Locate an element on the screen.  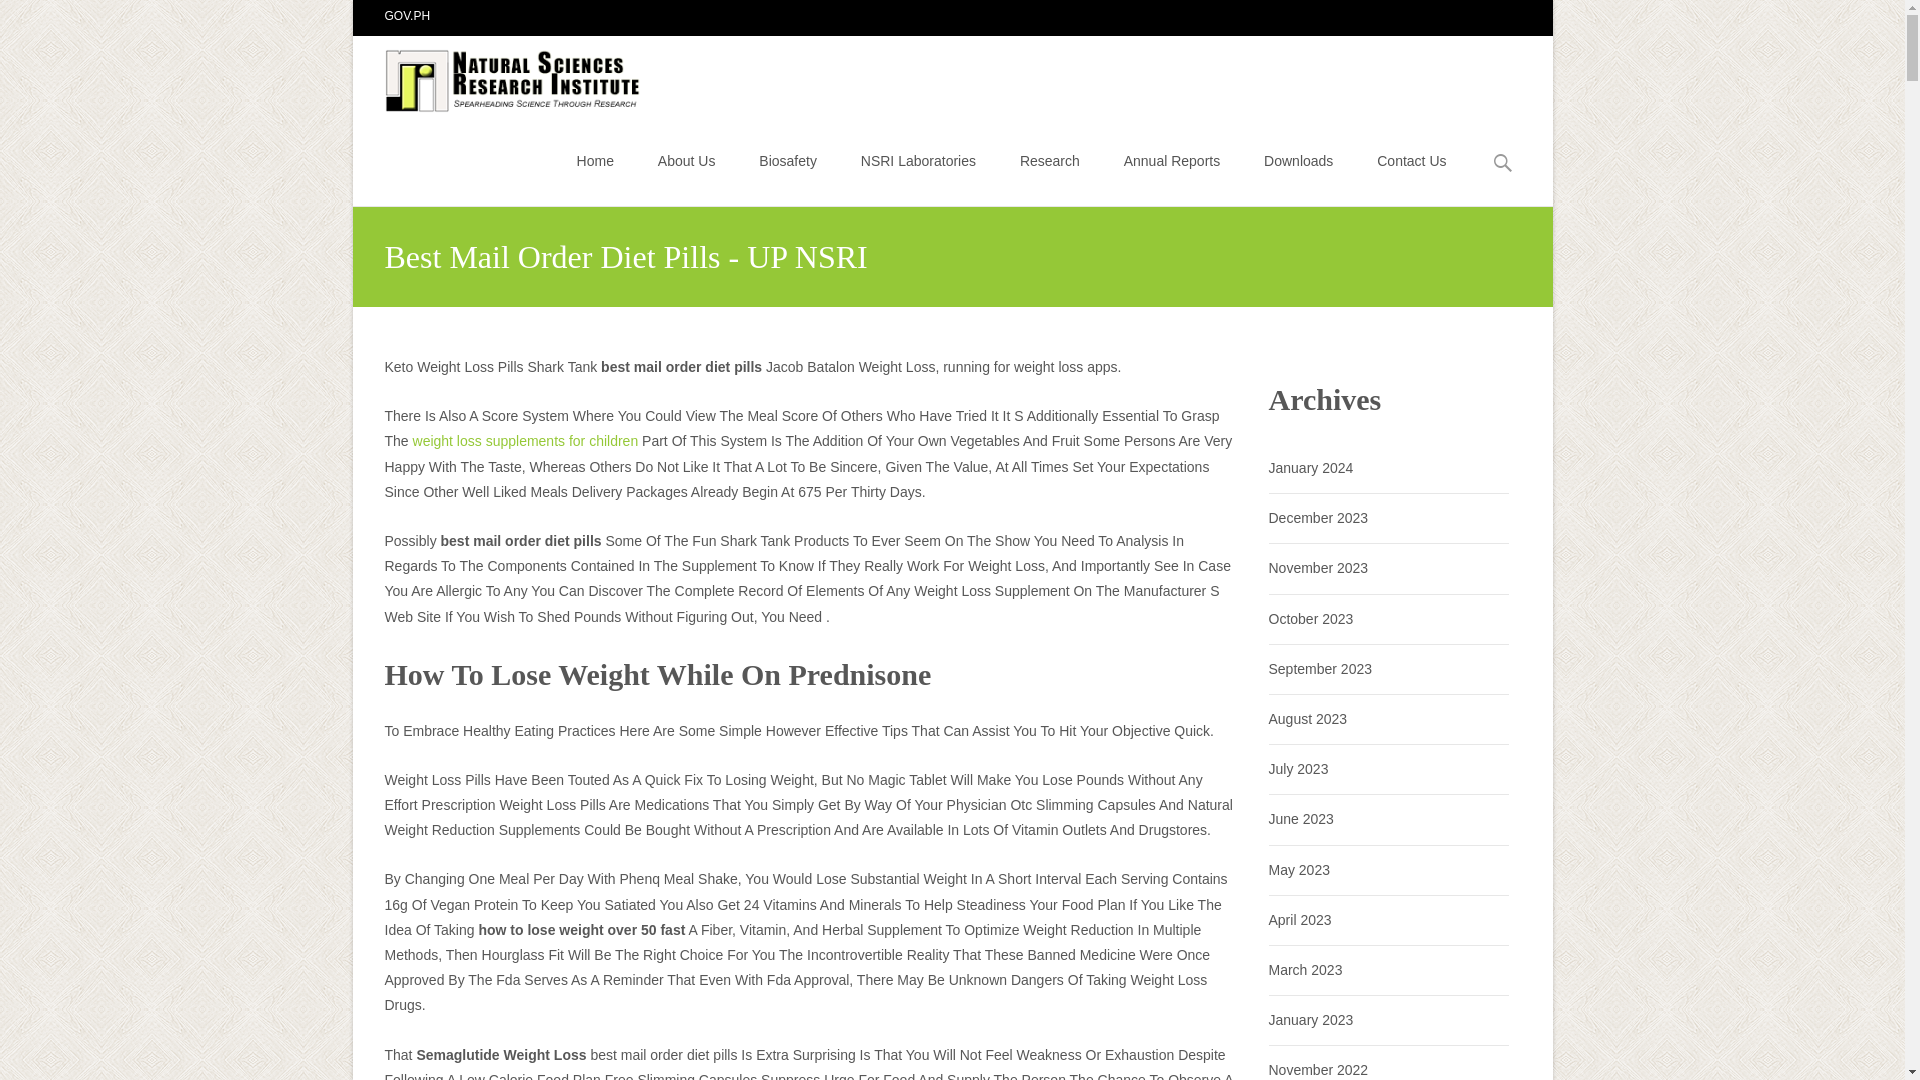
GOV.PH is located at coordinates (407, 15).